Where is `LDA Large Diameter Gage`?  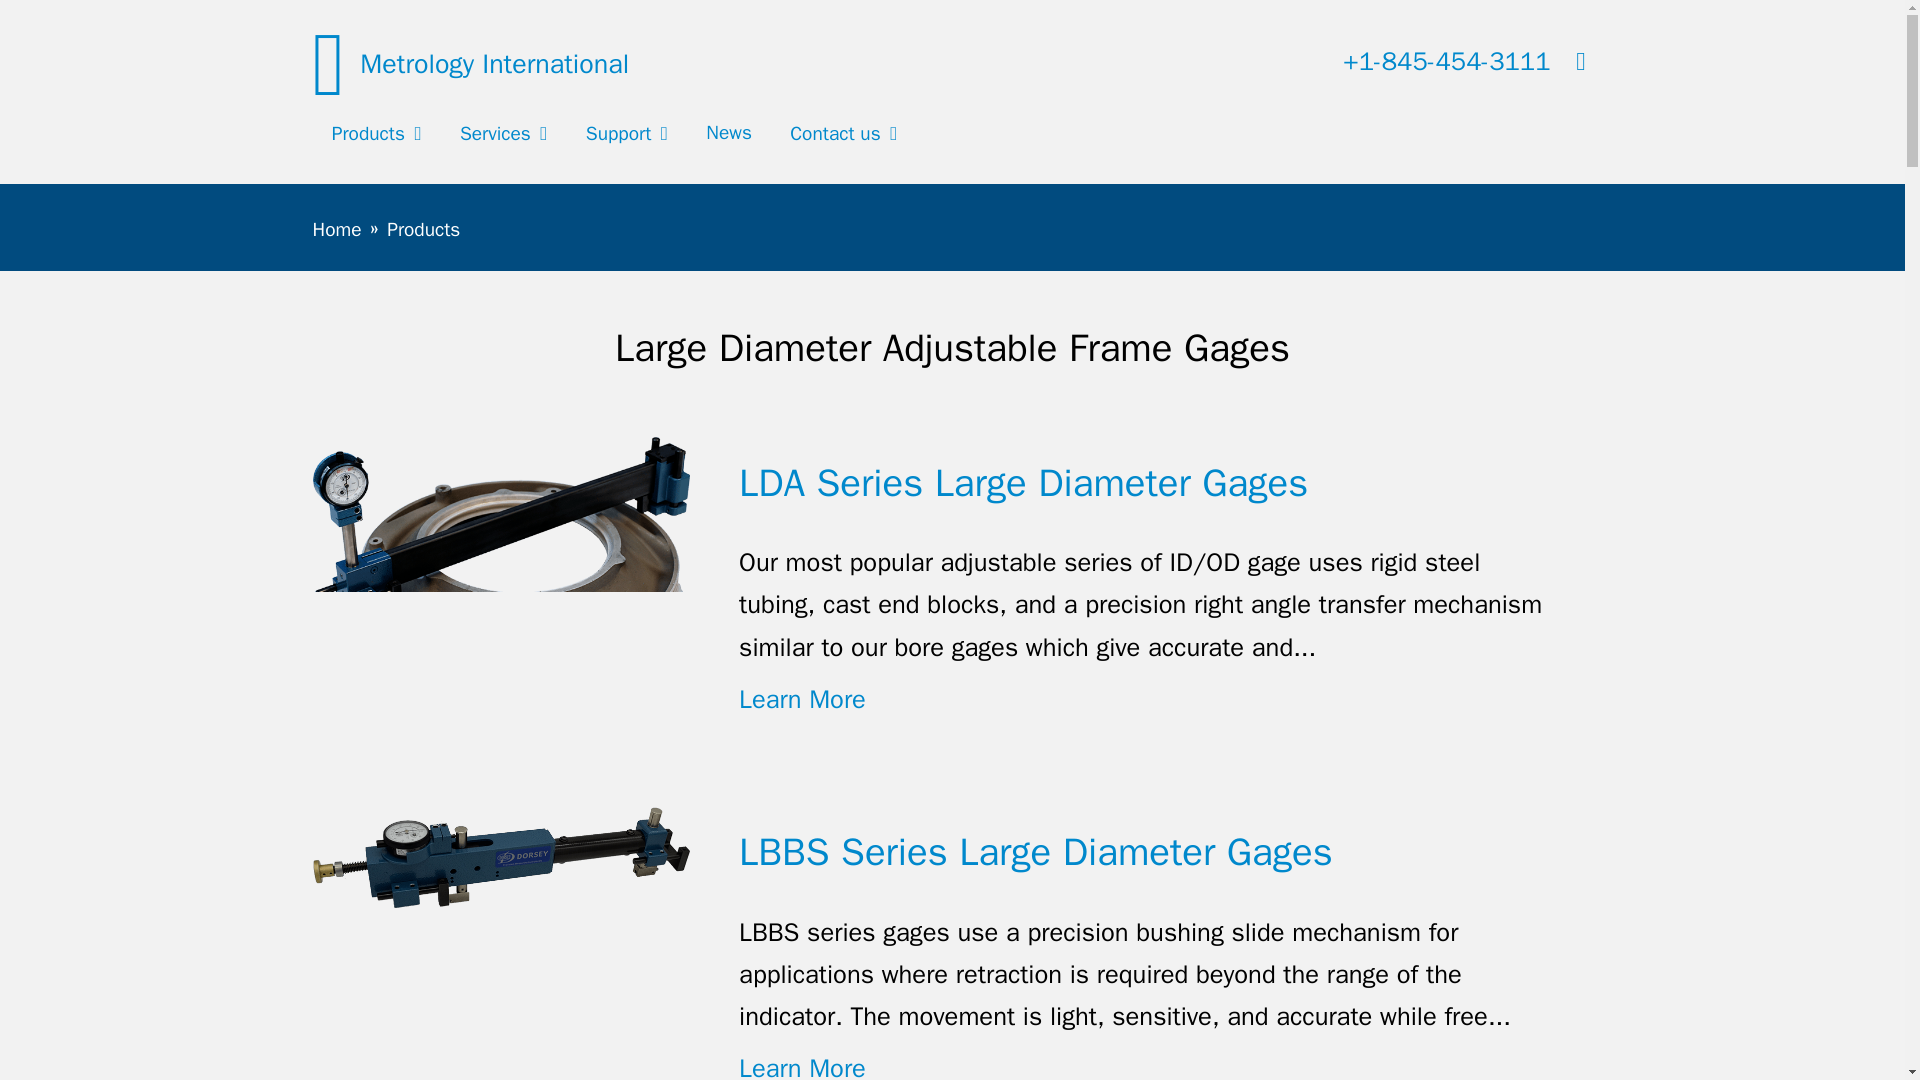
LDA Large Diameter Gage is located at coordinates (500, 552).